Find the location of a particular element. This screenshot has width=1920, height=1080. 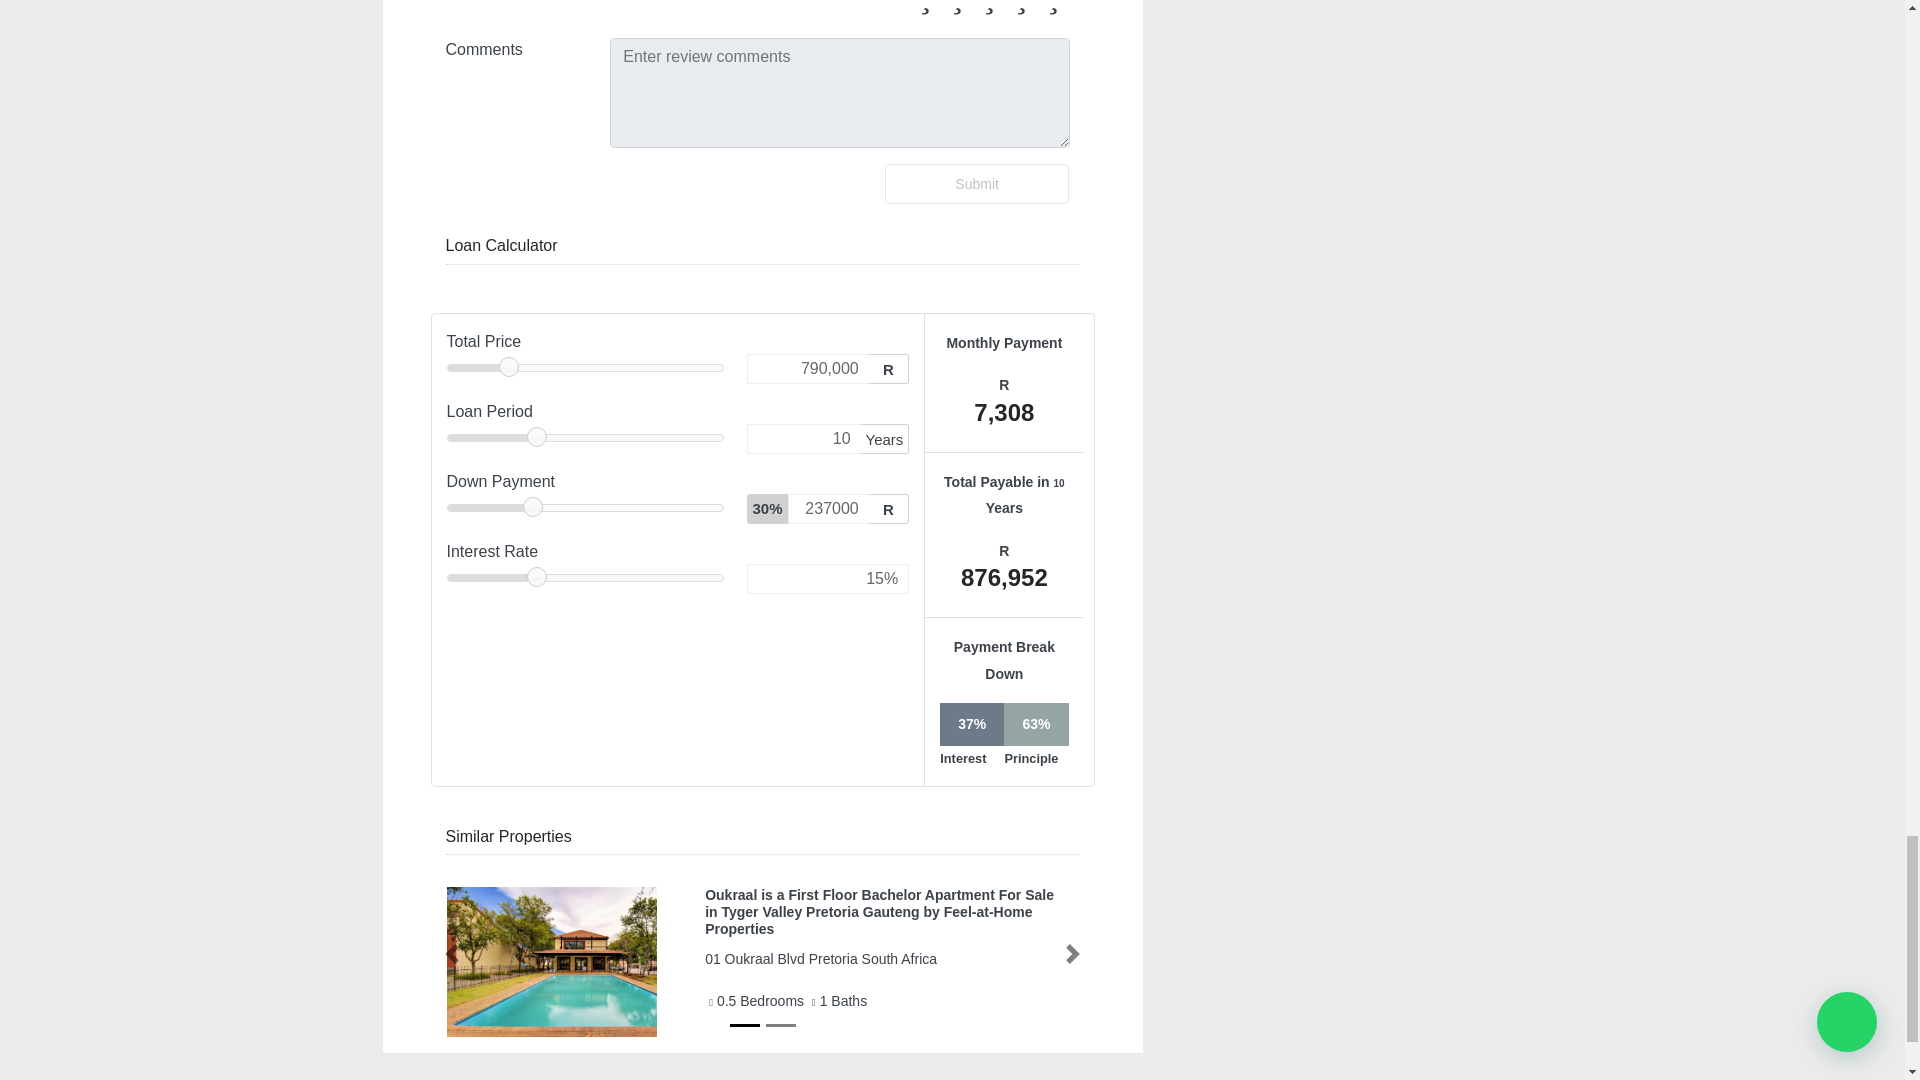

237000 is located at coordinates (828, 508).